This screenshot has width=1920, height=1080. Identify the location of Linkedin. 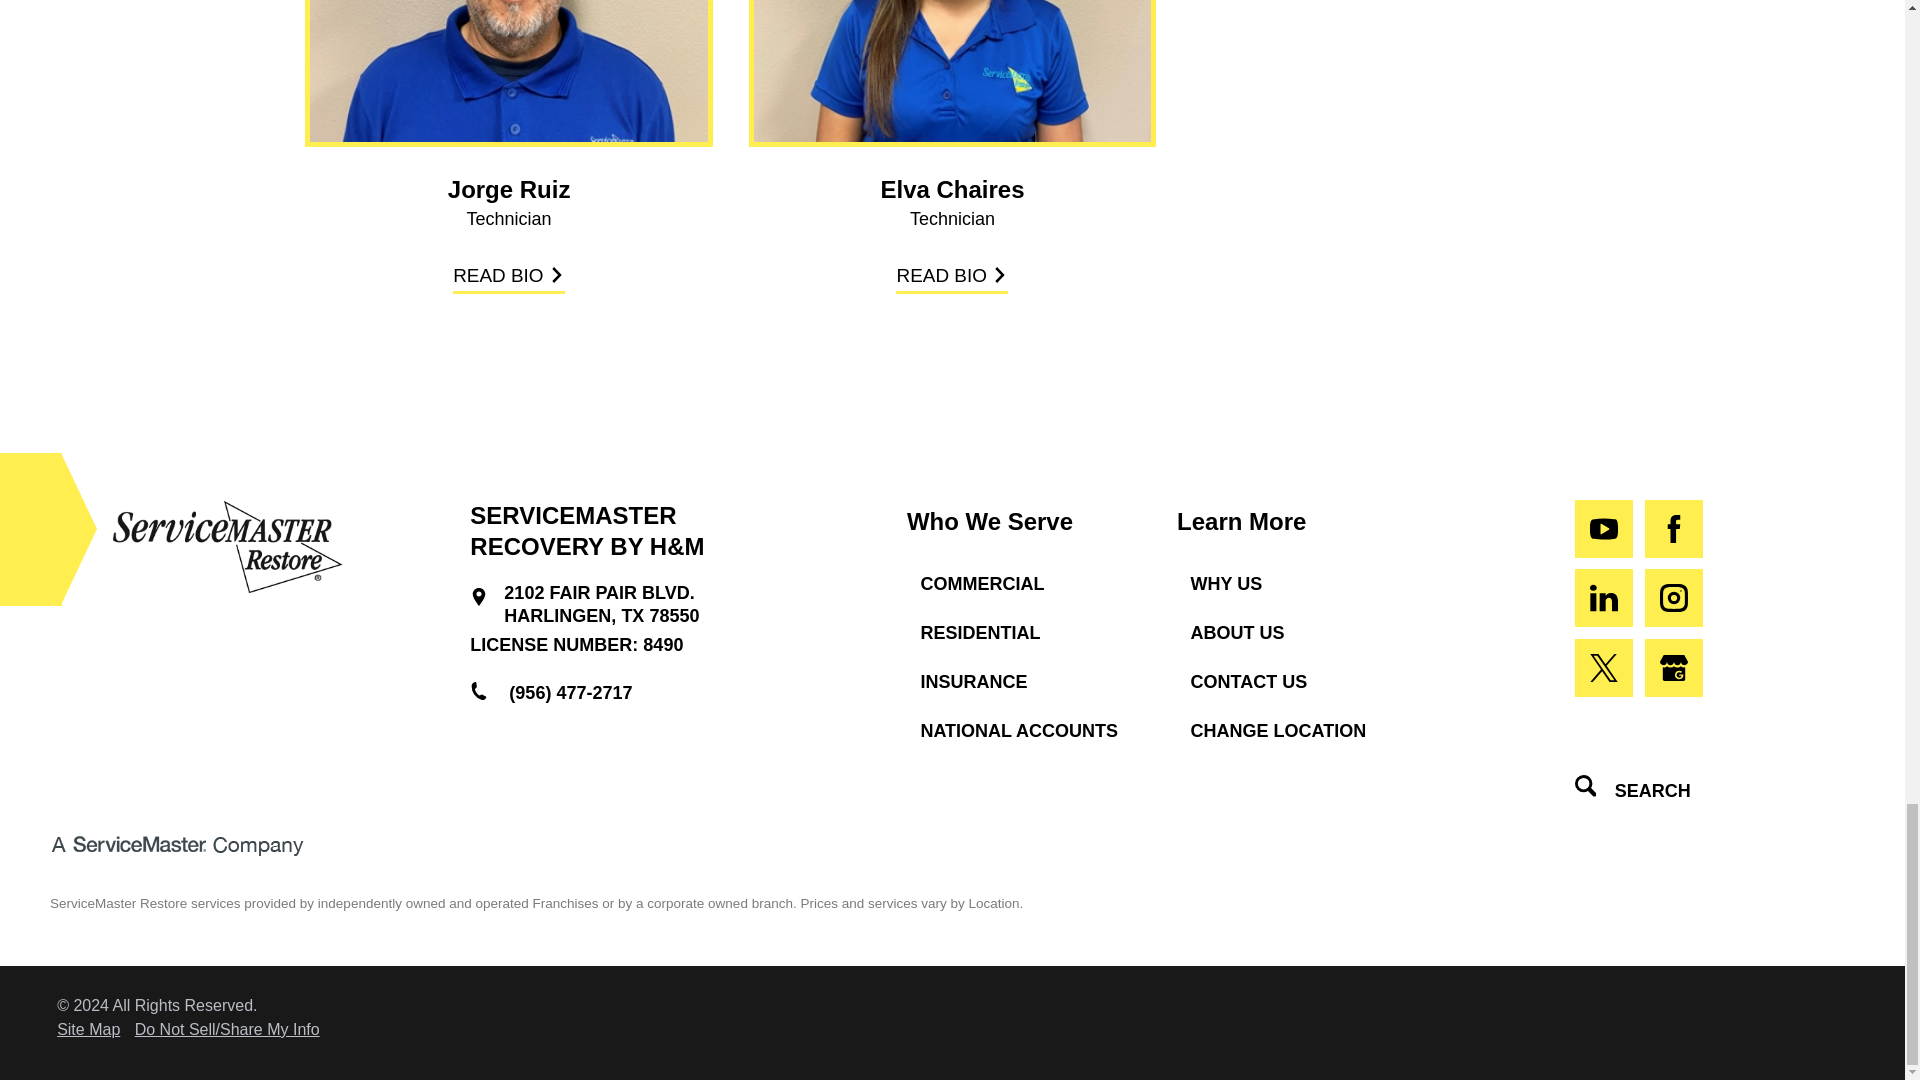
(1604, 598).